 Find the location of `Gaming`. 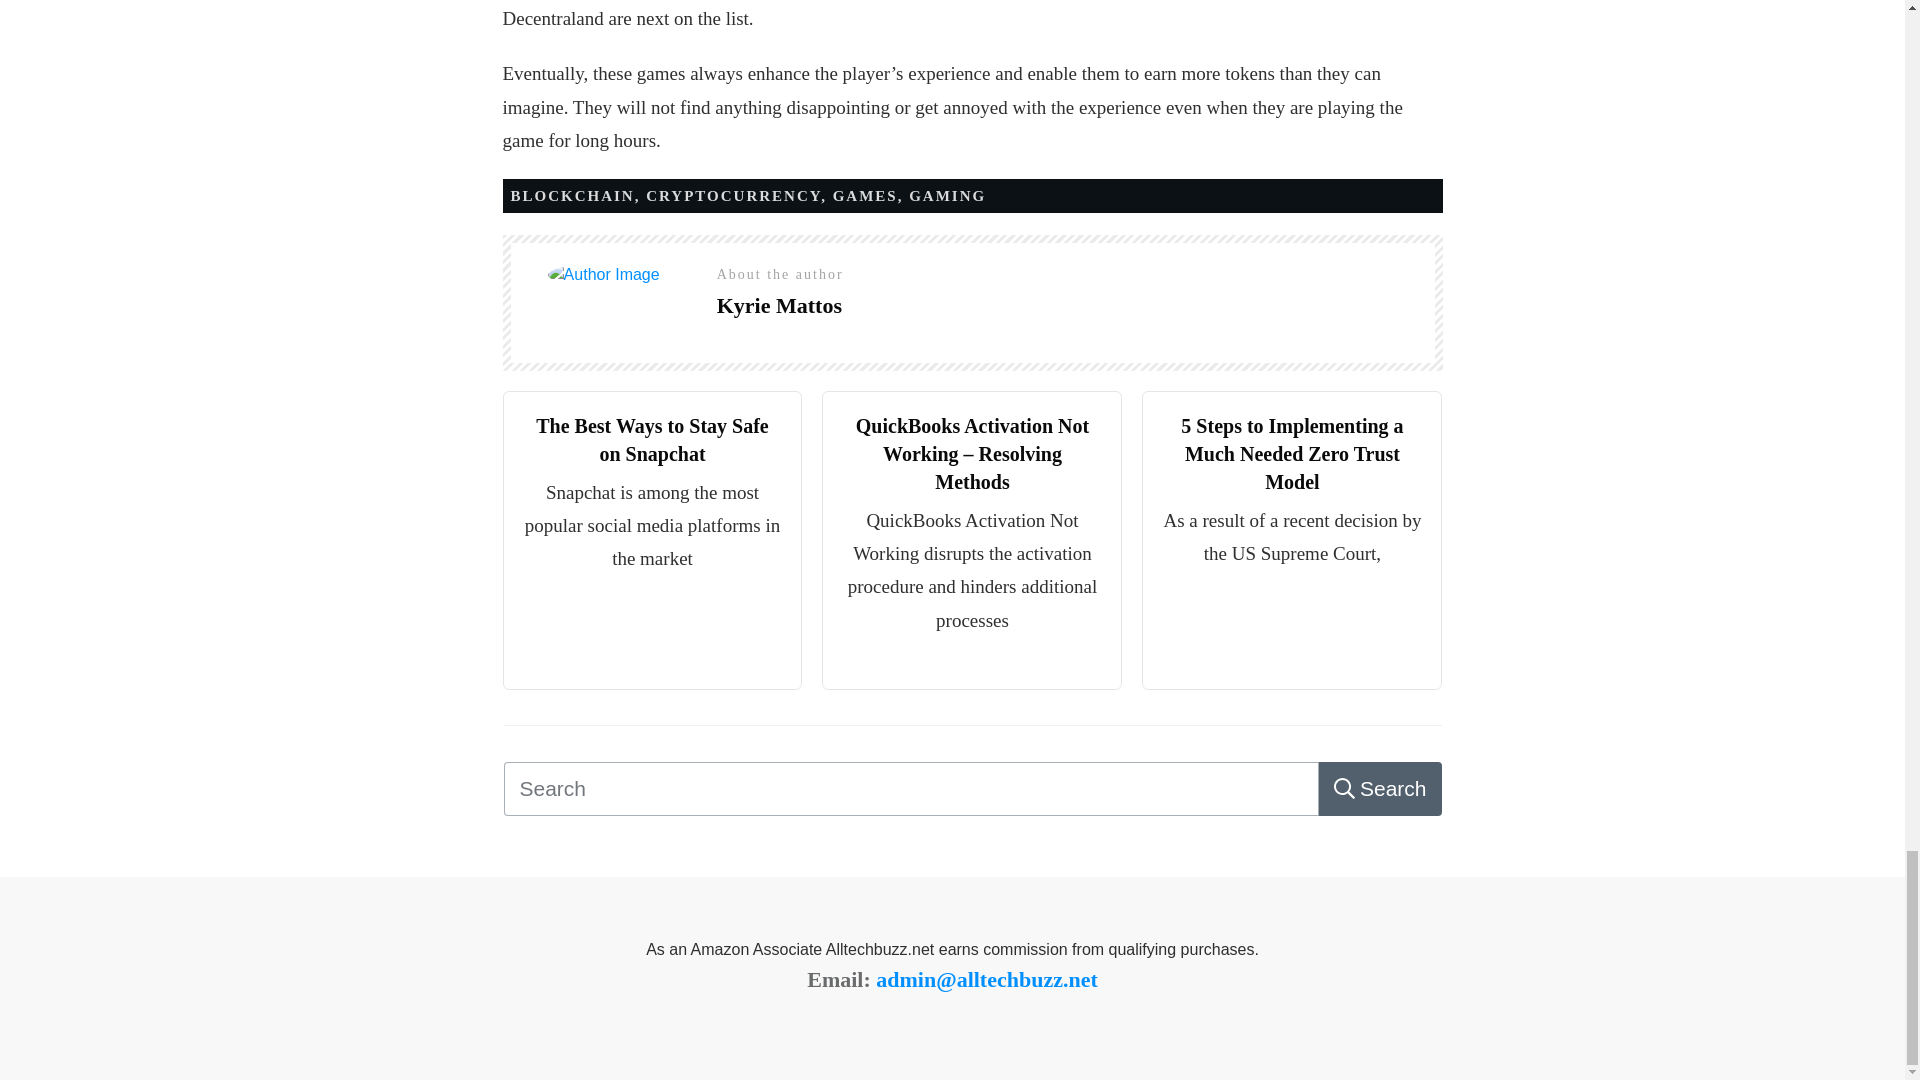

Gaming is located at coordinates (947, 196).